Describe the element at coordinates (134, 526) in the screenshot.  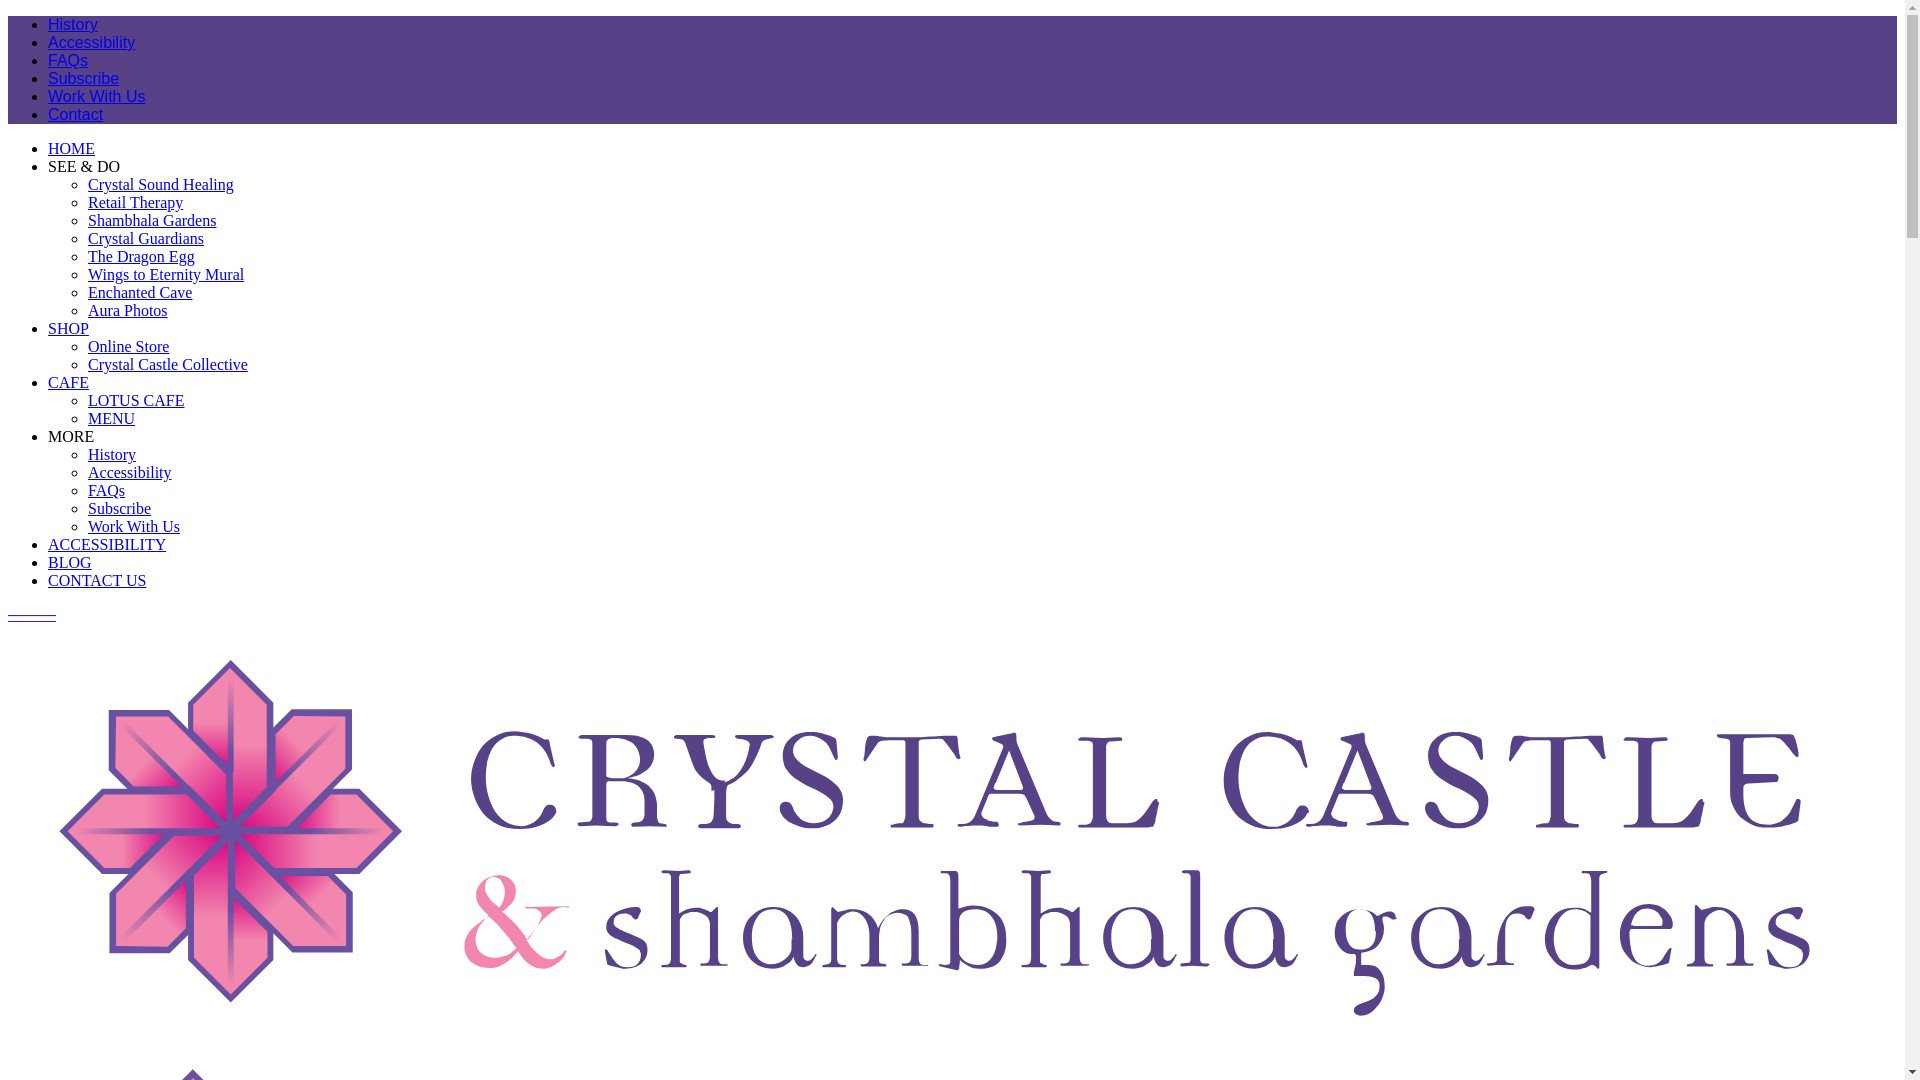
I see `Work With Us` at that location.